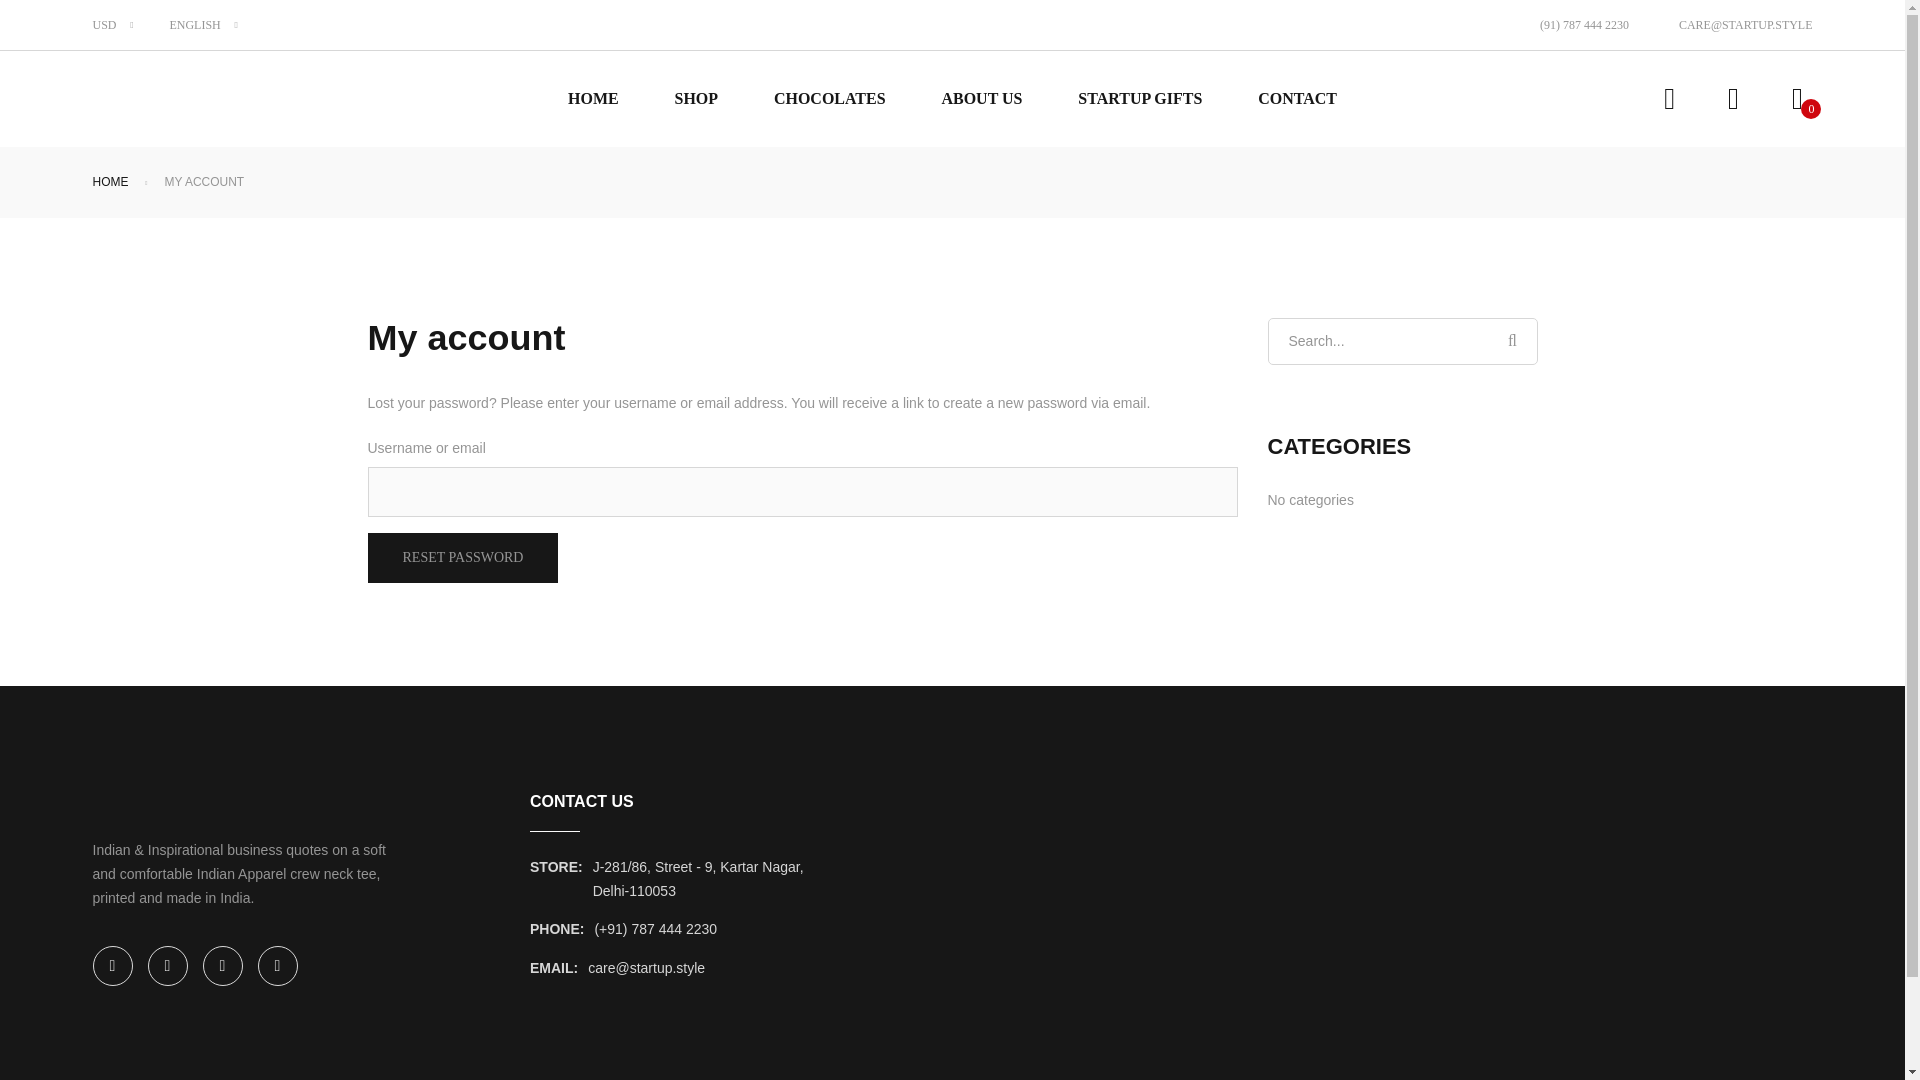 This screenshot has width=1920, height=1080. I want to click on Startup Style, so click(140, 99).